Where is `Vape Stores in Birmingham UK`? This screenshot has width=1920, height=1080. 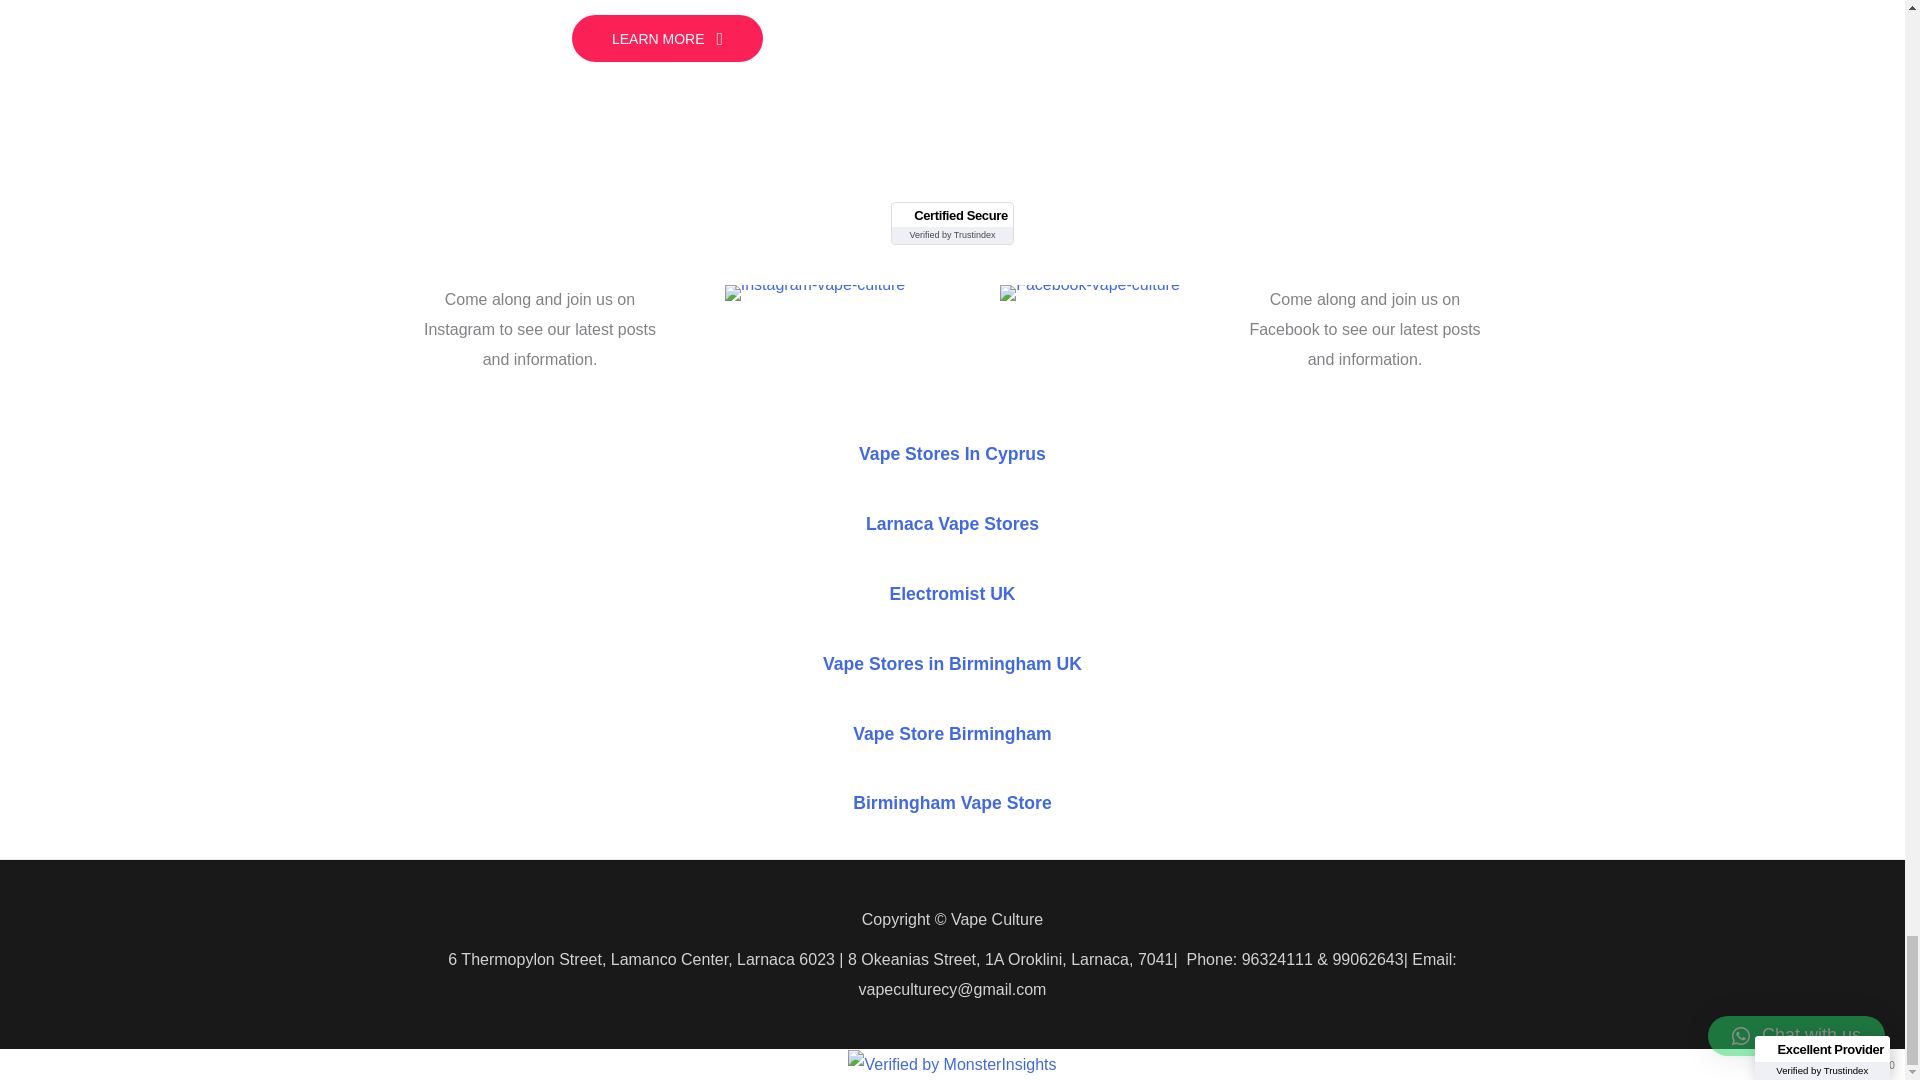
Vape Stores in Birmingham UK is located at coordinates (952, 664).